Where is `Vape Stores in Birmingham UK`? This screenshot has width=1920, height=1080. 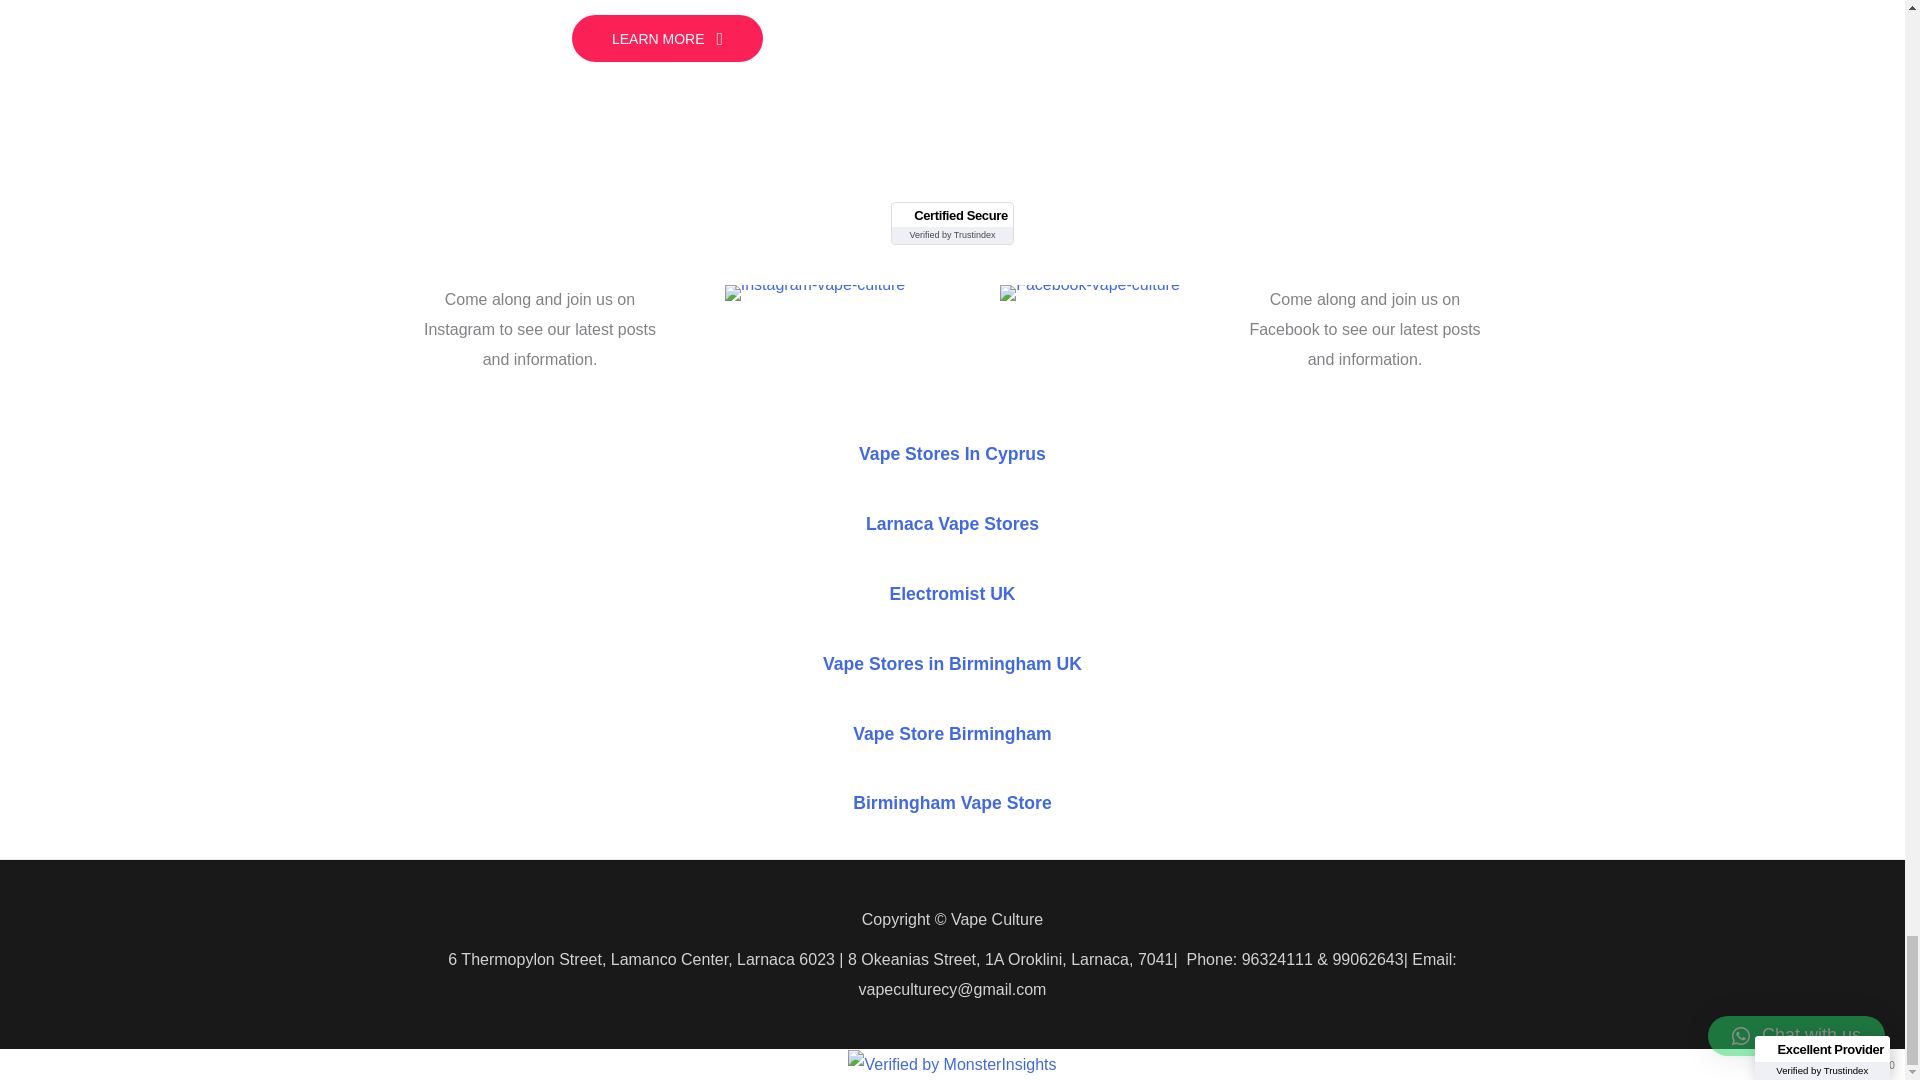
Vape Stores in Birmingham UK is located at coordinates (952, 664).